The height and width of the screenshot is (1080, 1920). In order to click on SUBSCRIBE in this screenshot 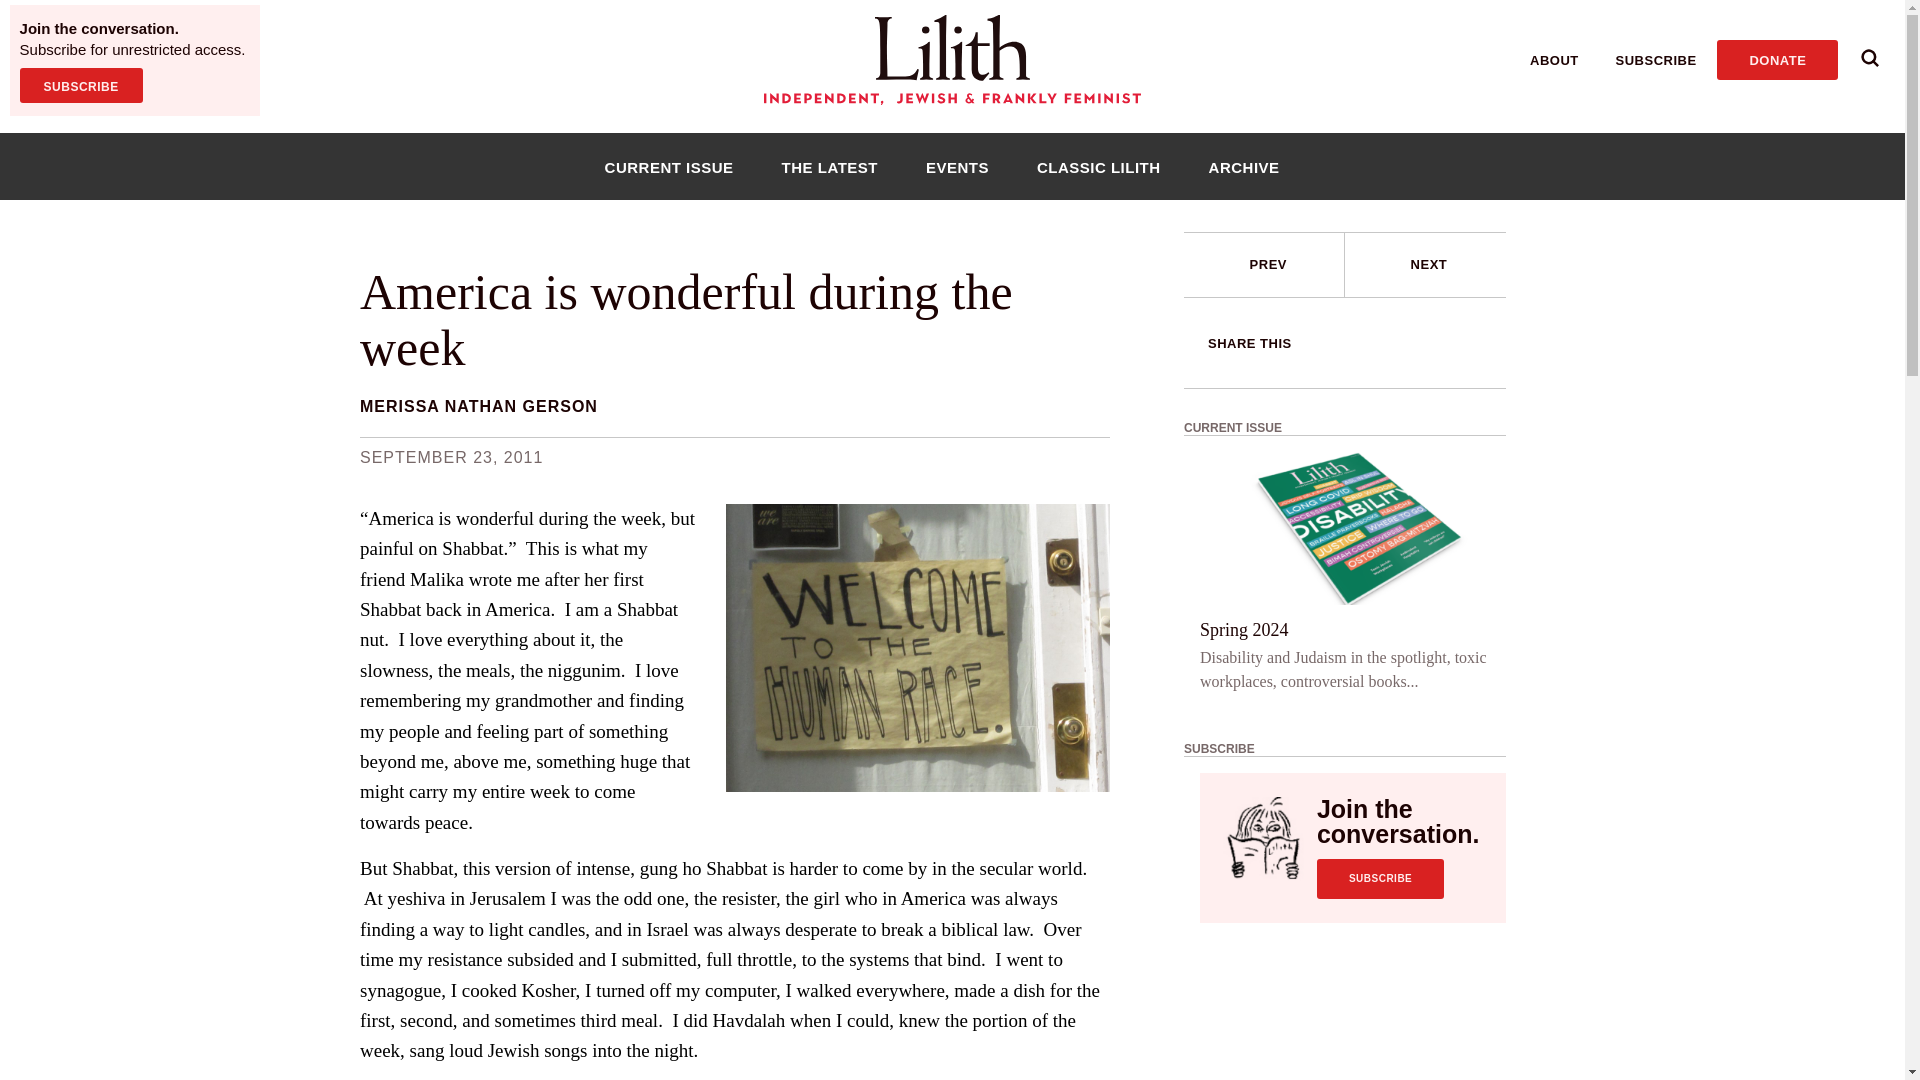, I will do `click(80, 85)`.